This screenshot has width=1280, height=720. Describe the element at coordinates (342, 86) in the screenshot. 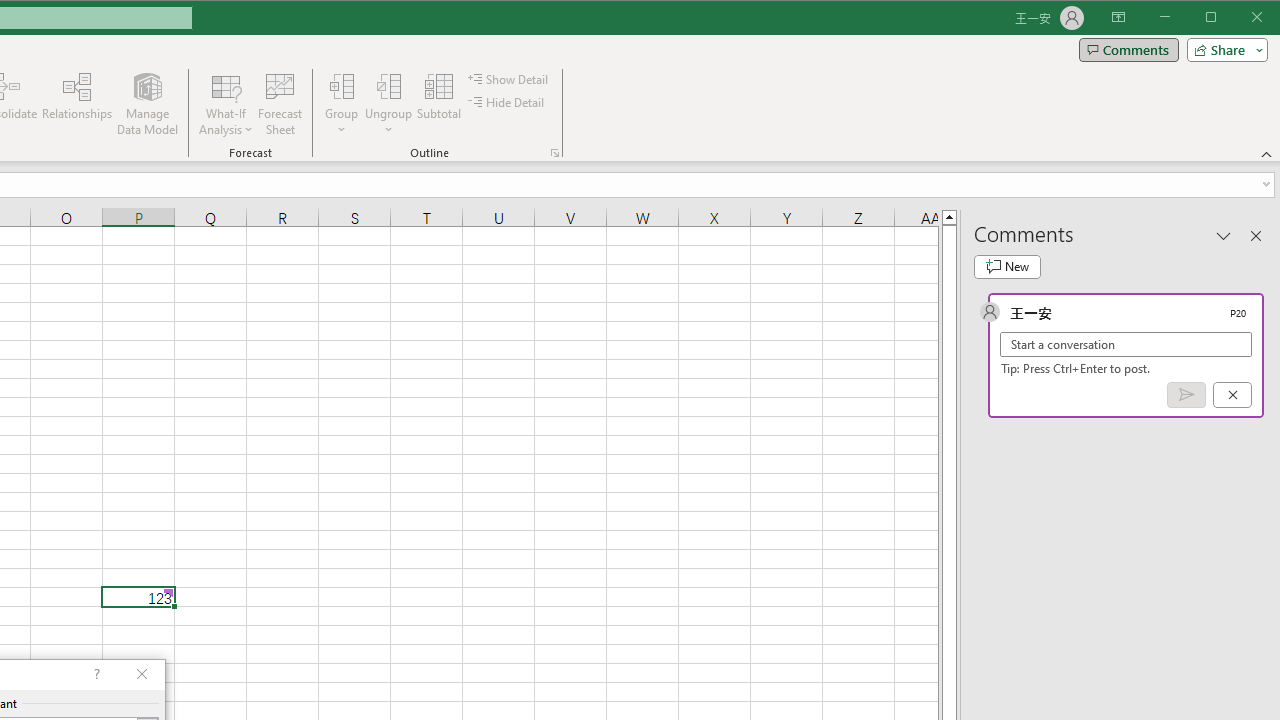

I see `Group...` at that location.